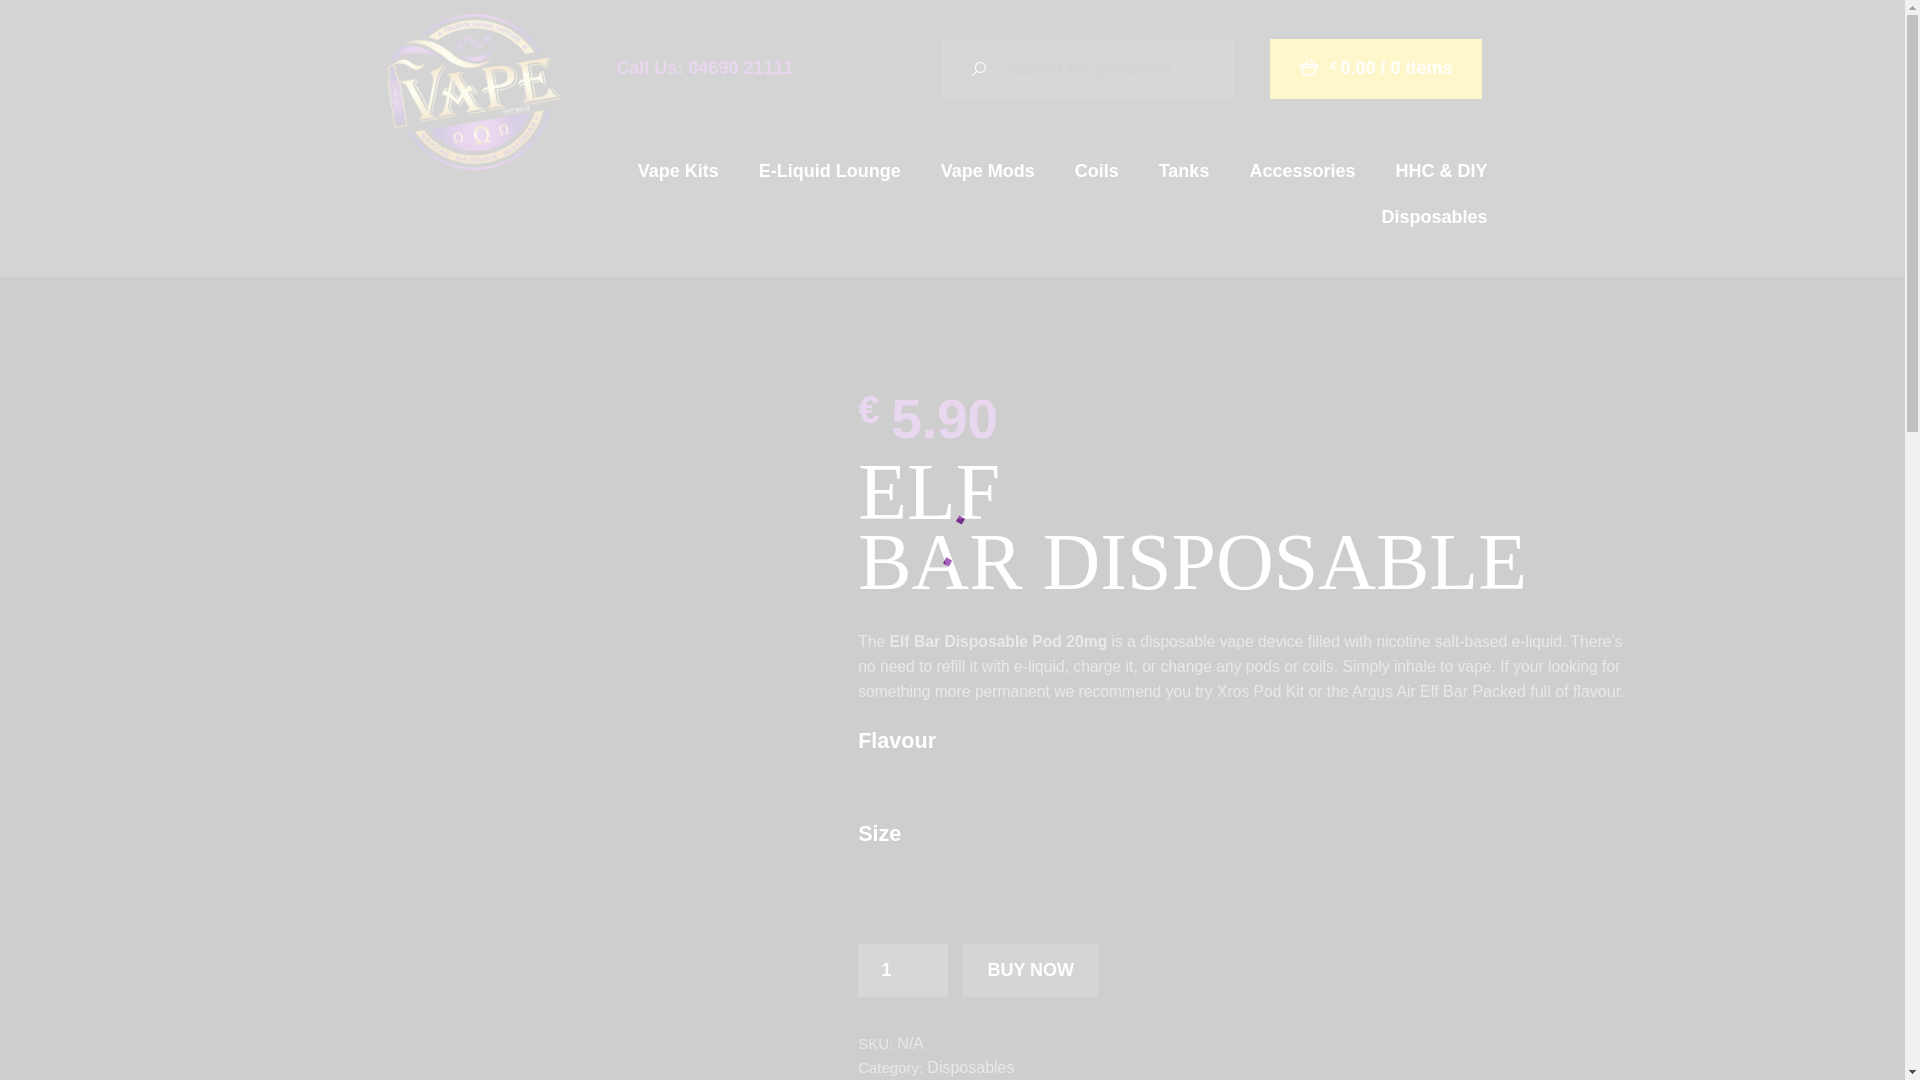 The image size is (1920, 1080). I want to click on Call Us: 04690 21111, so click(704, 69).